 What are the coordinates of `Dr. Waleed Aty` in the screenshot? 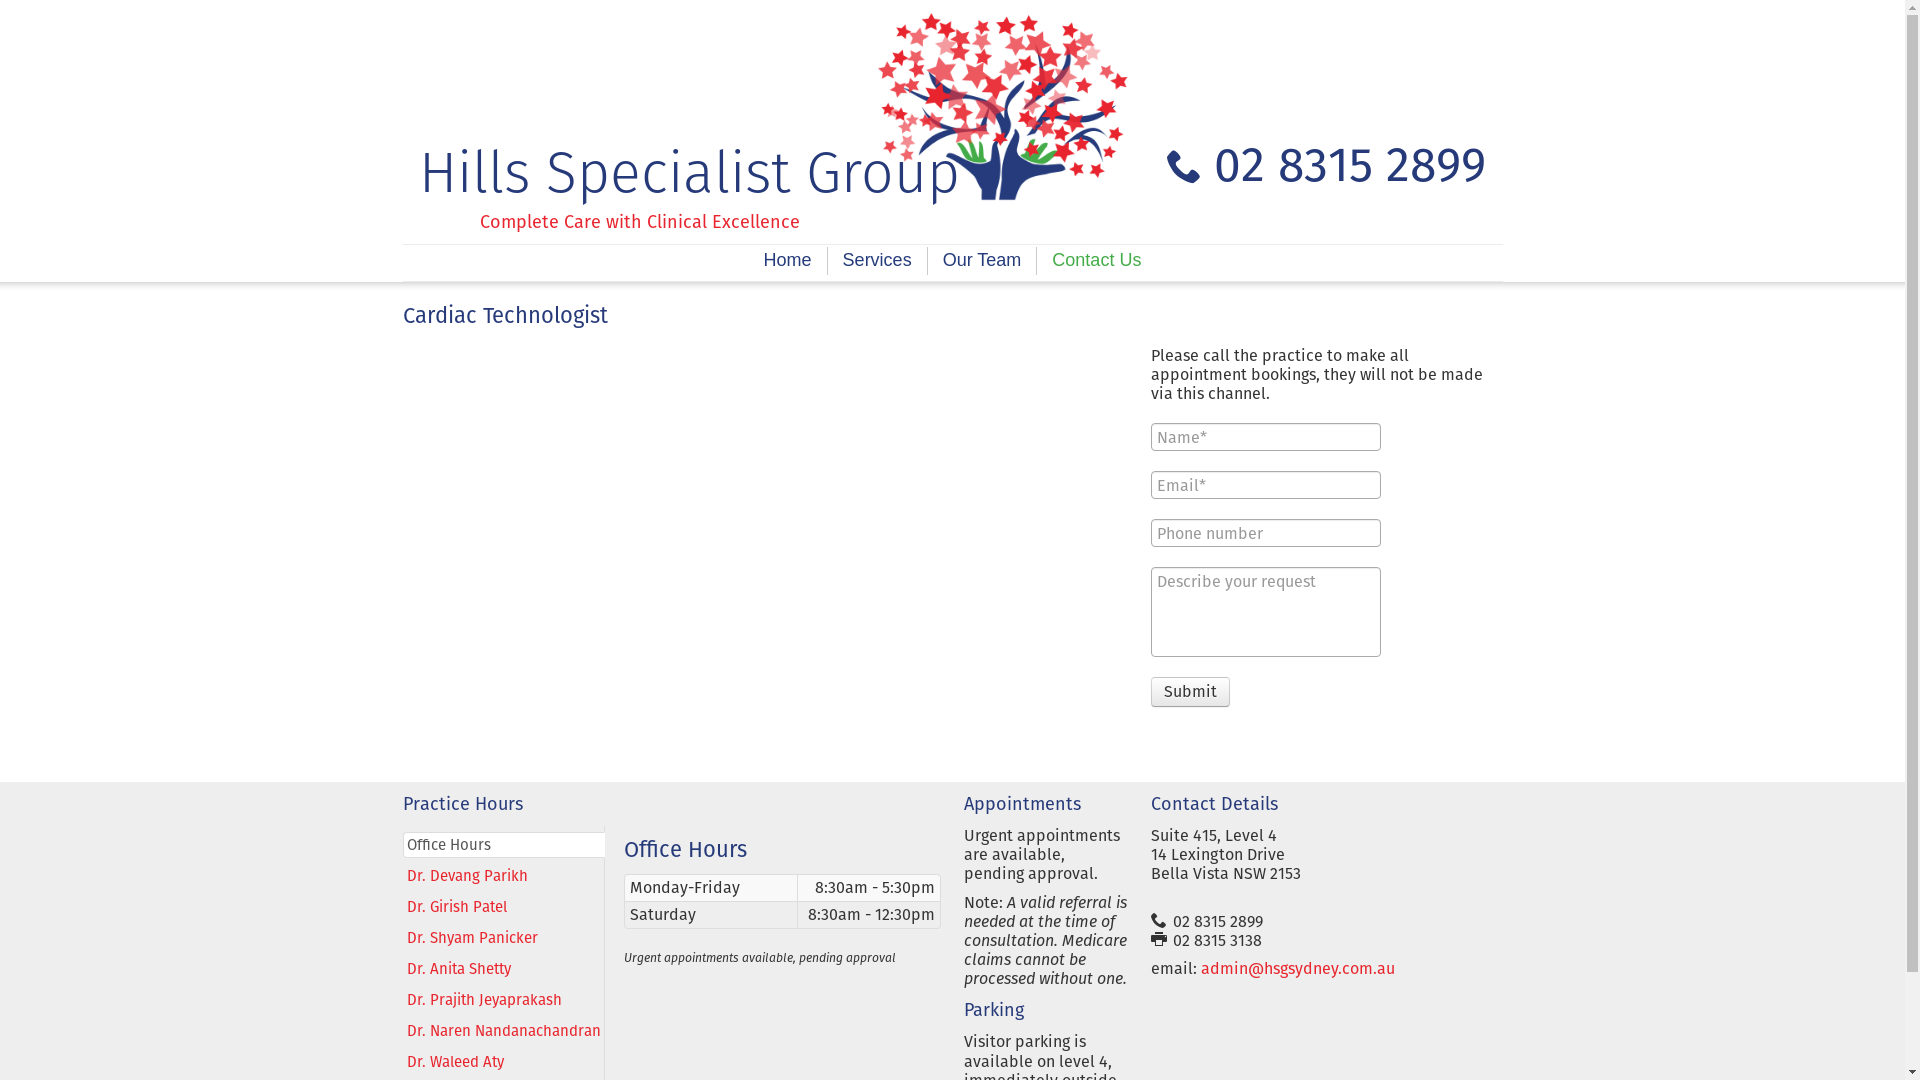 It's located at (503, 1062).